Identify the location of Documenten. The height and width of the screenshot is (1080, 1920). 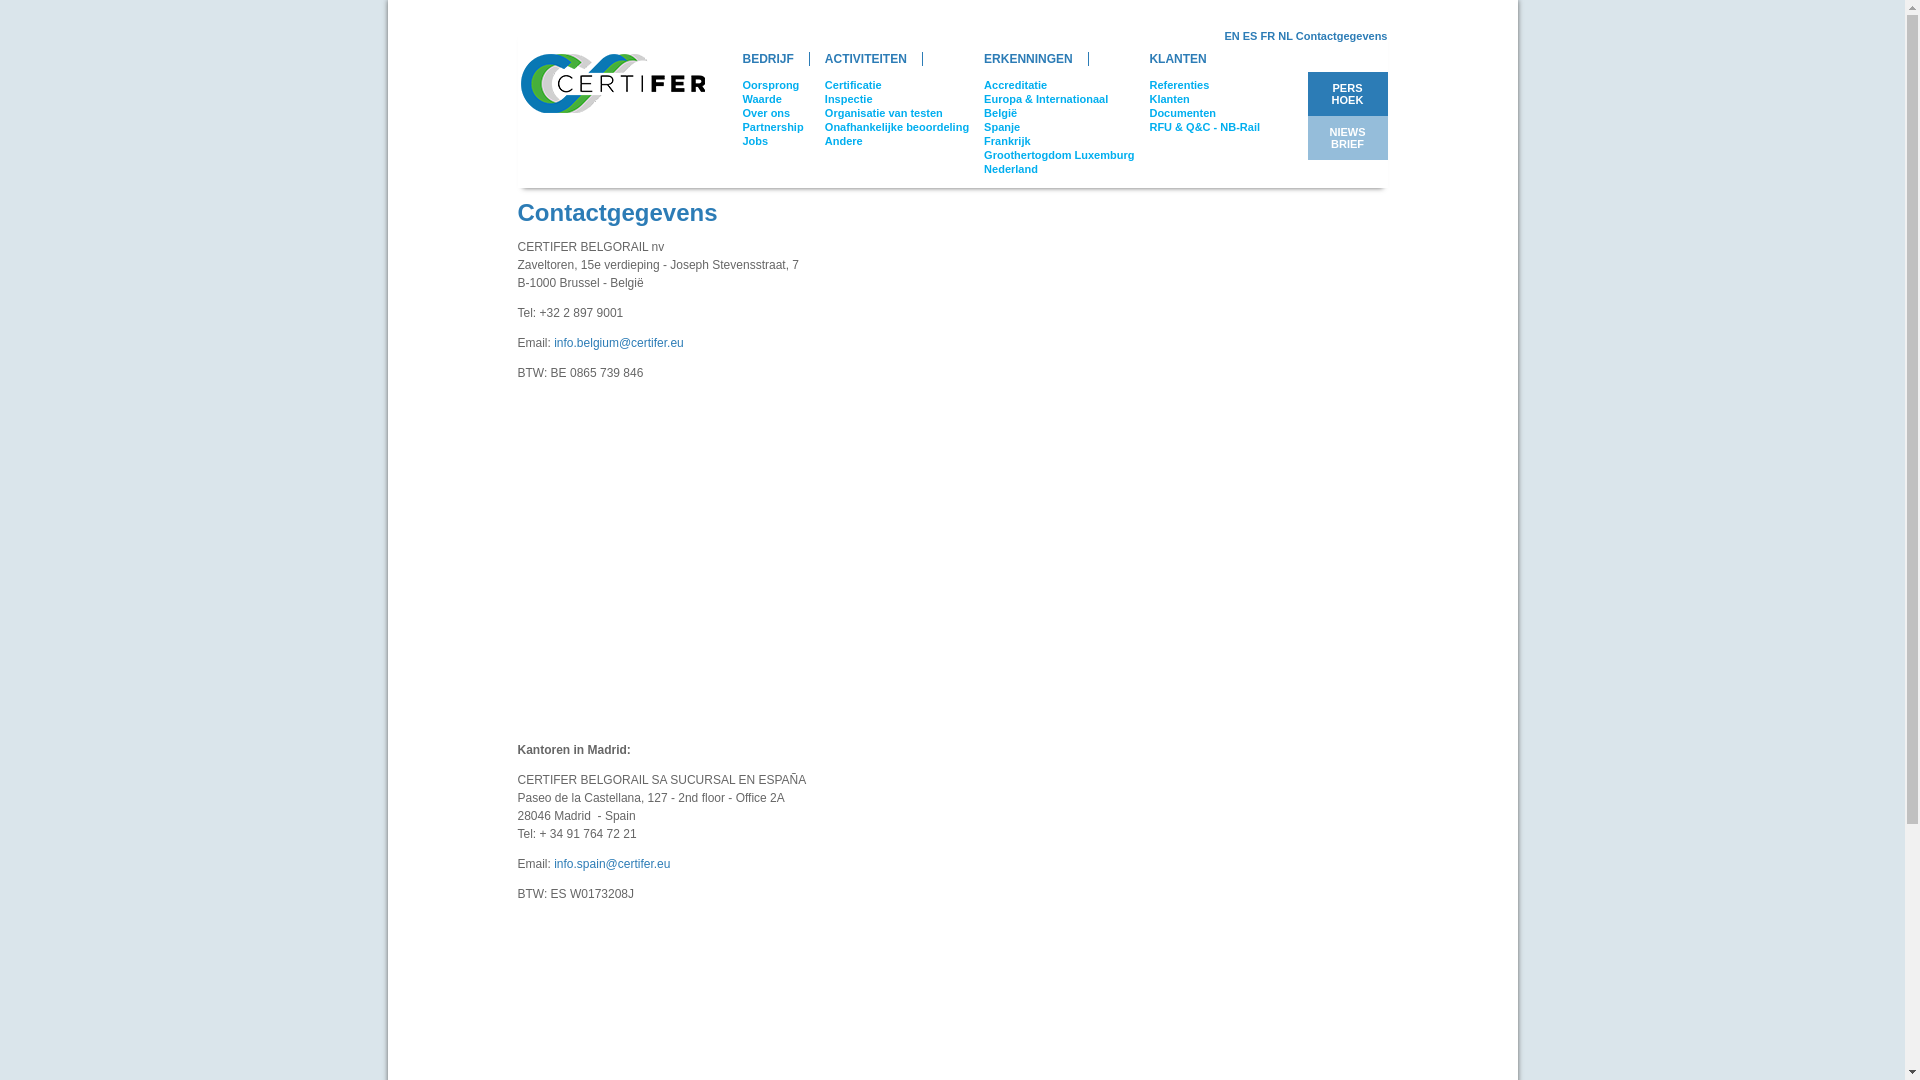
(1182, 113).